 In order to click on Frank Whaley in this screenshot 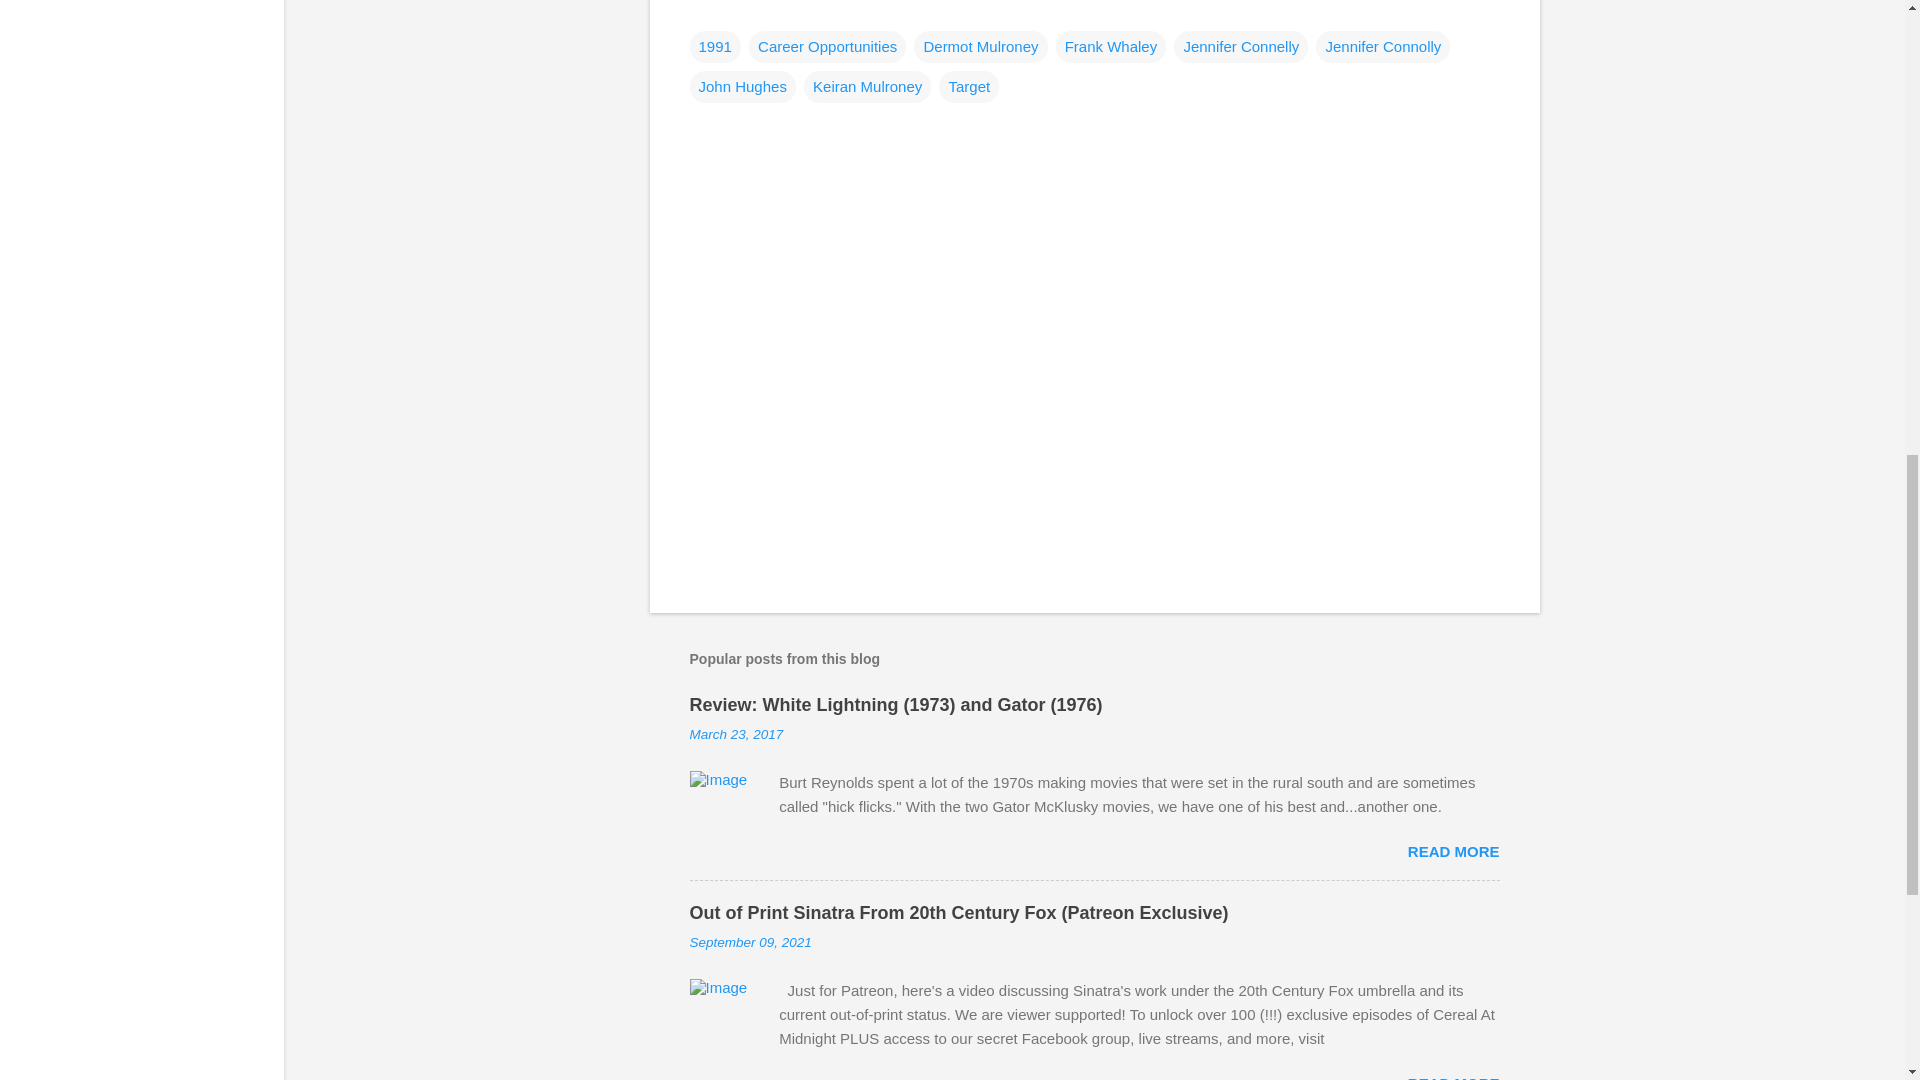, I will do `click(1112, 46)`.